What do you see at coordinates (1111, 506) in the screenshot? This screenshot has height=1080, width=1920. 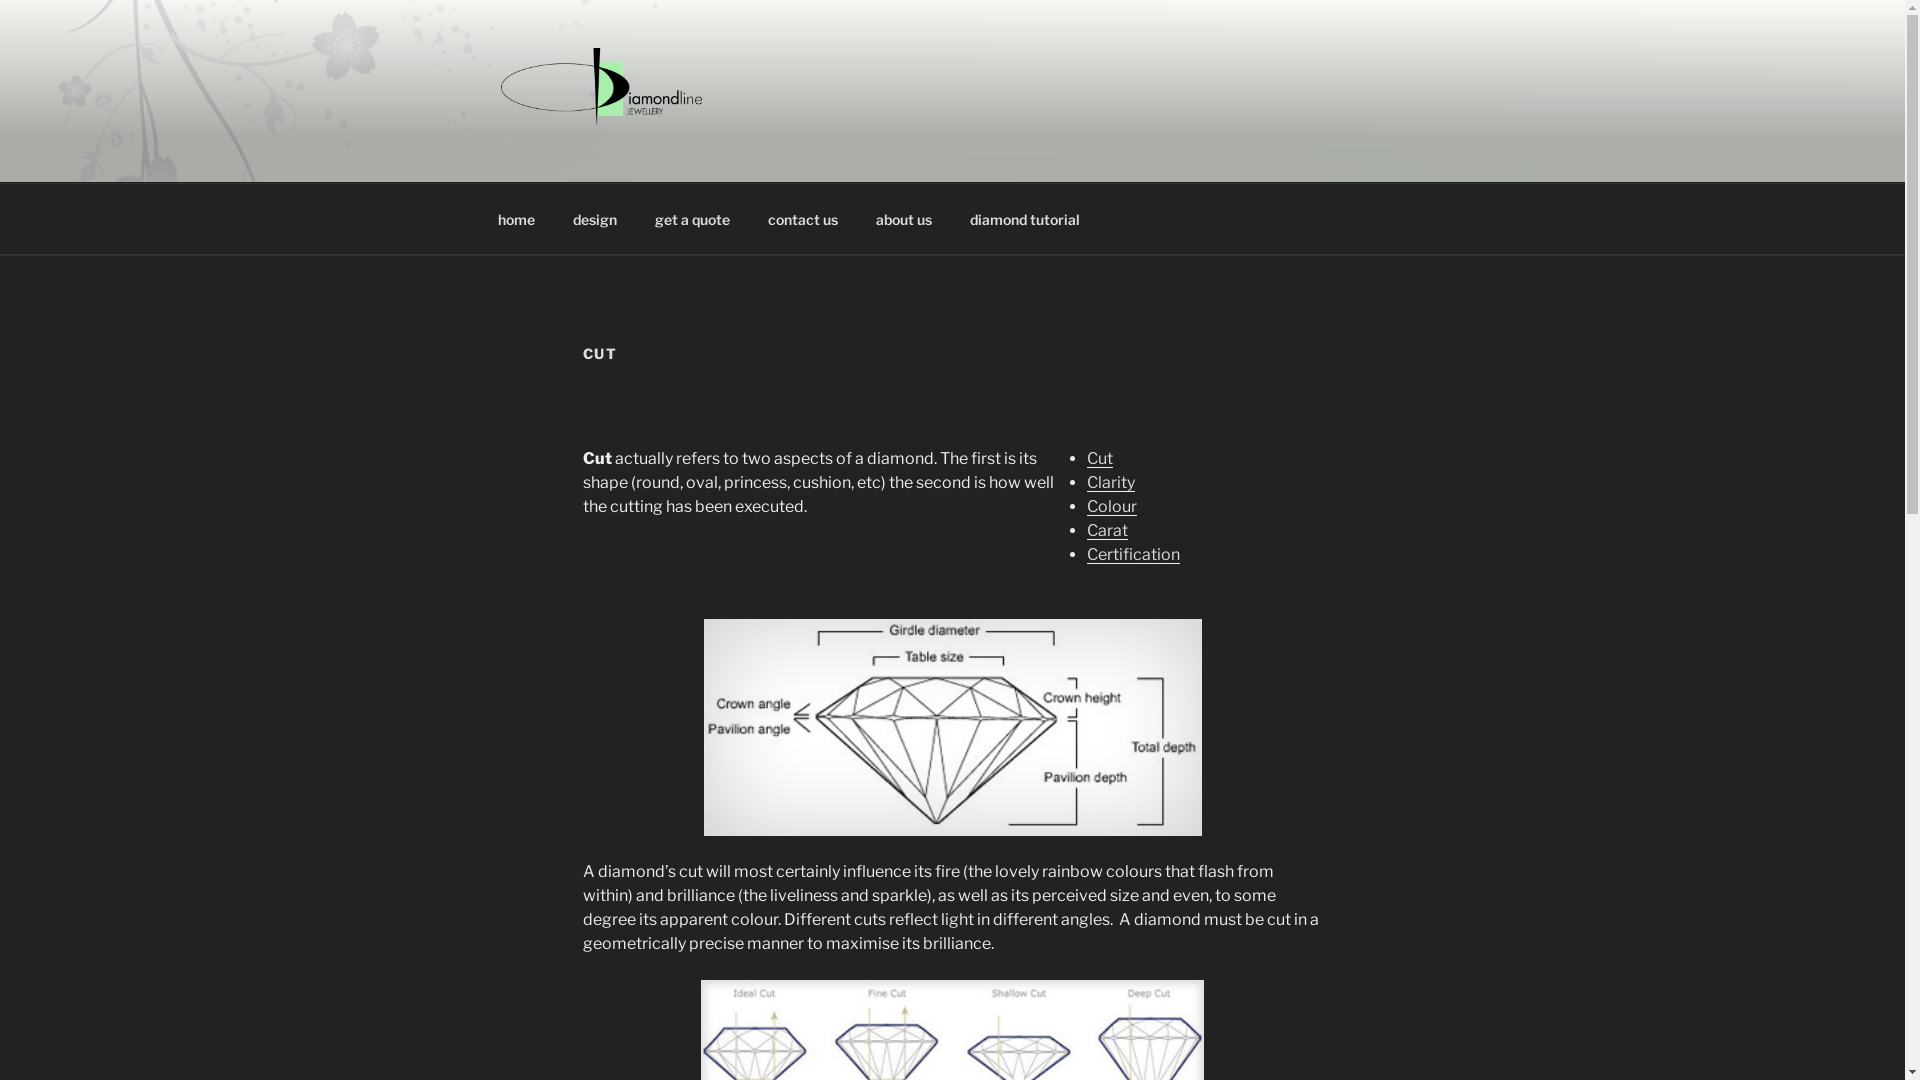 I see `Colour` at bounding box center [1111, 506].